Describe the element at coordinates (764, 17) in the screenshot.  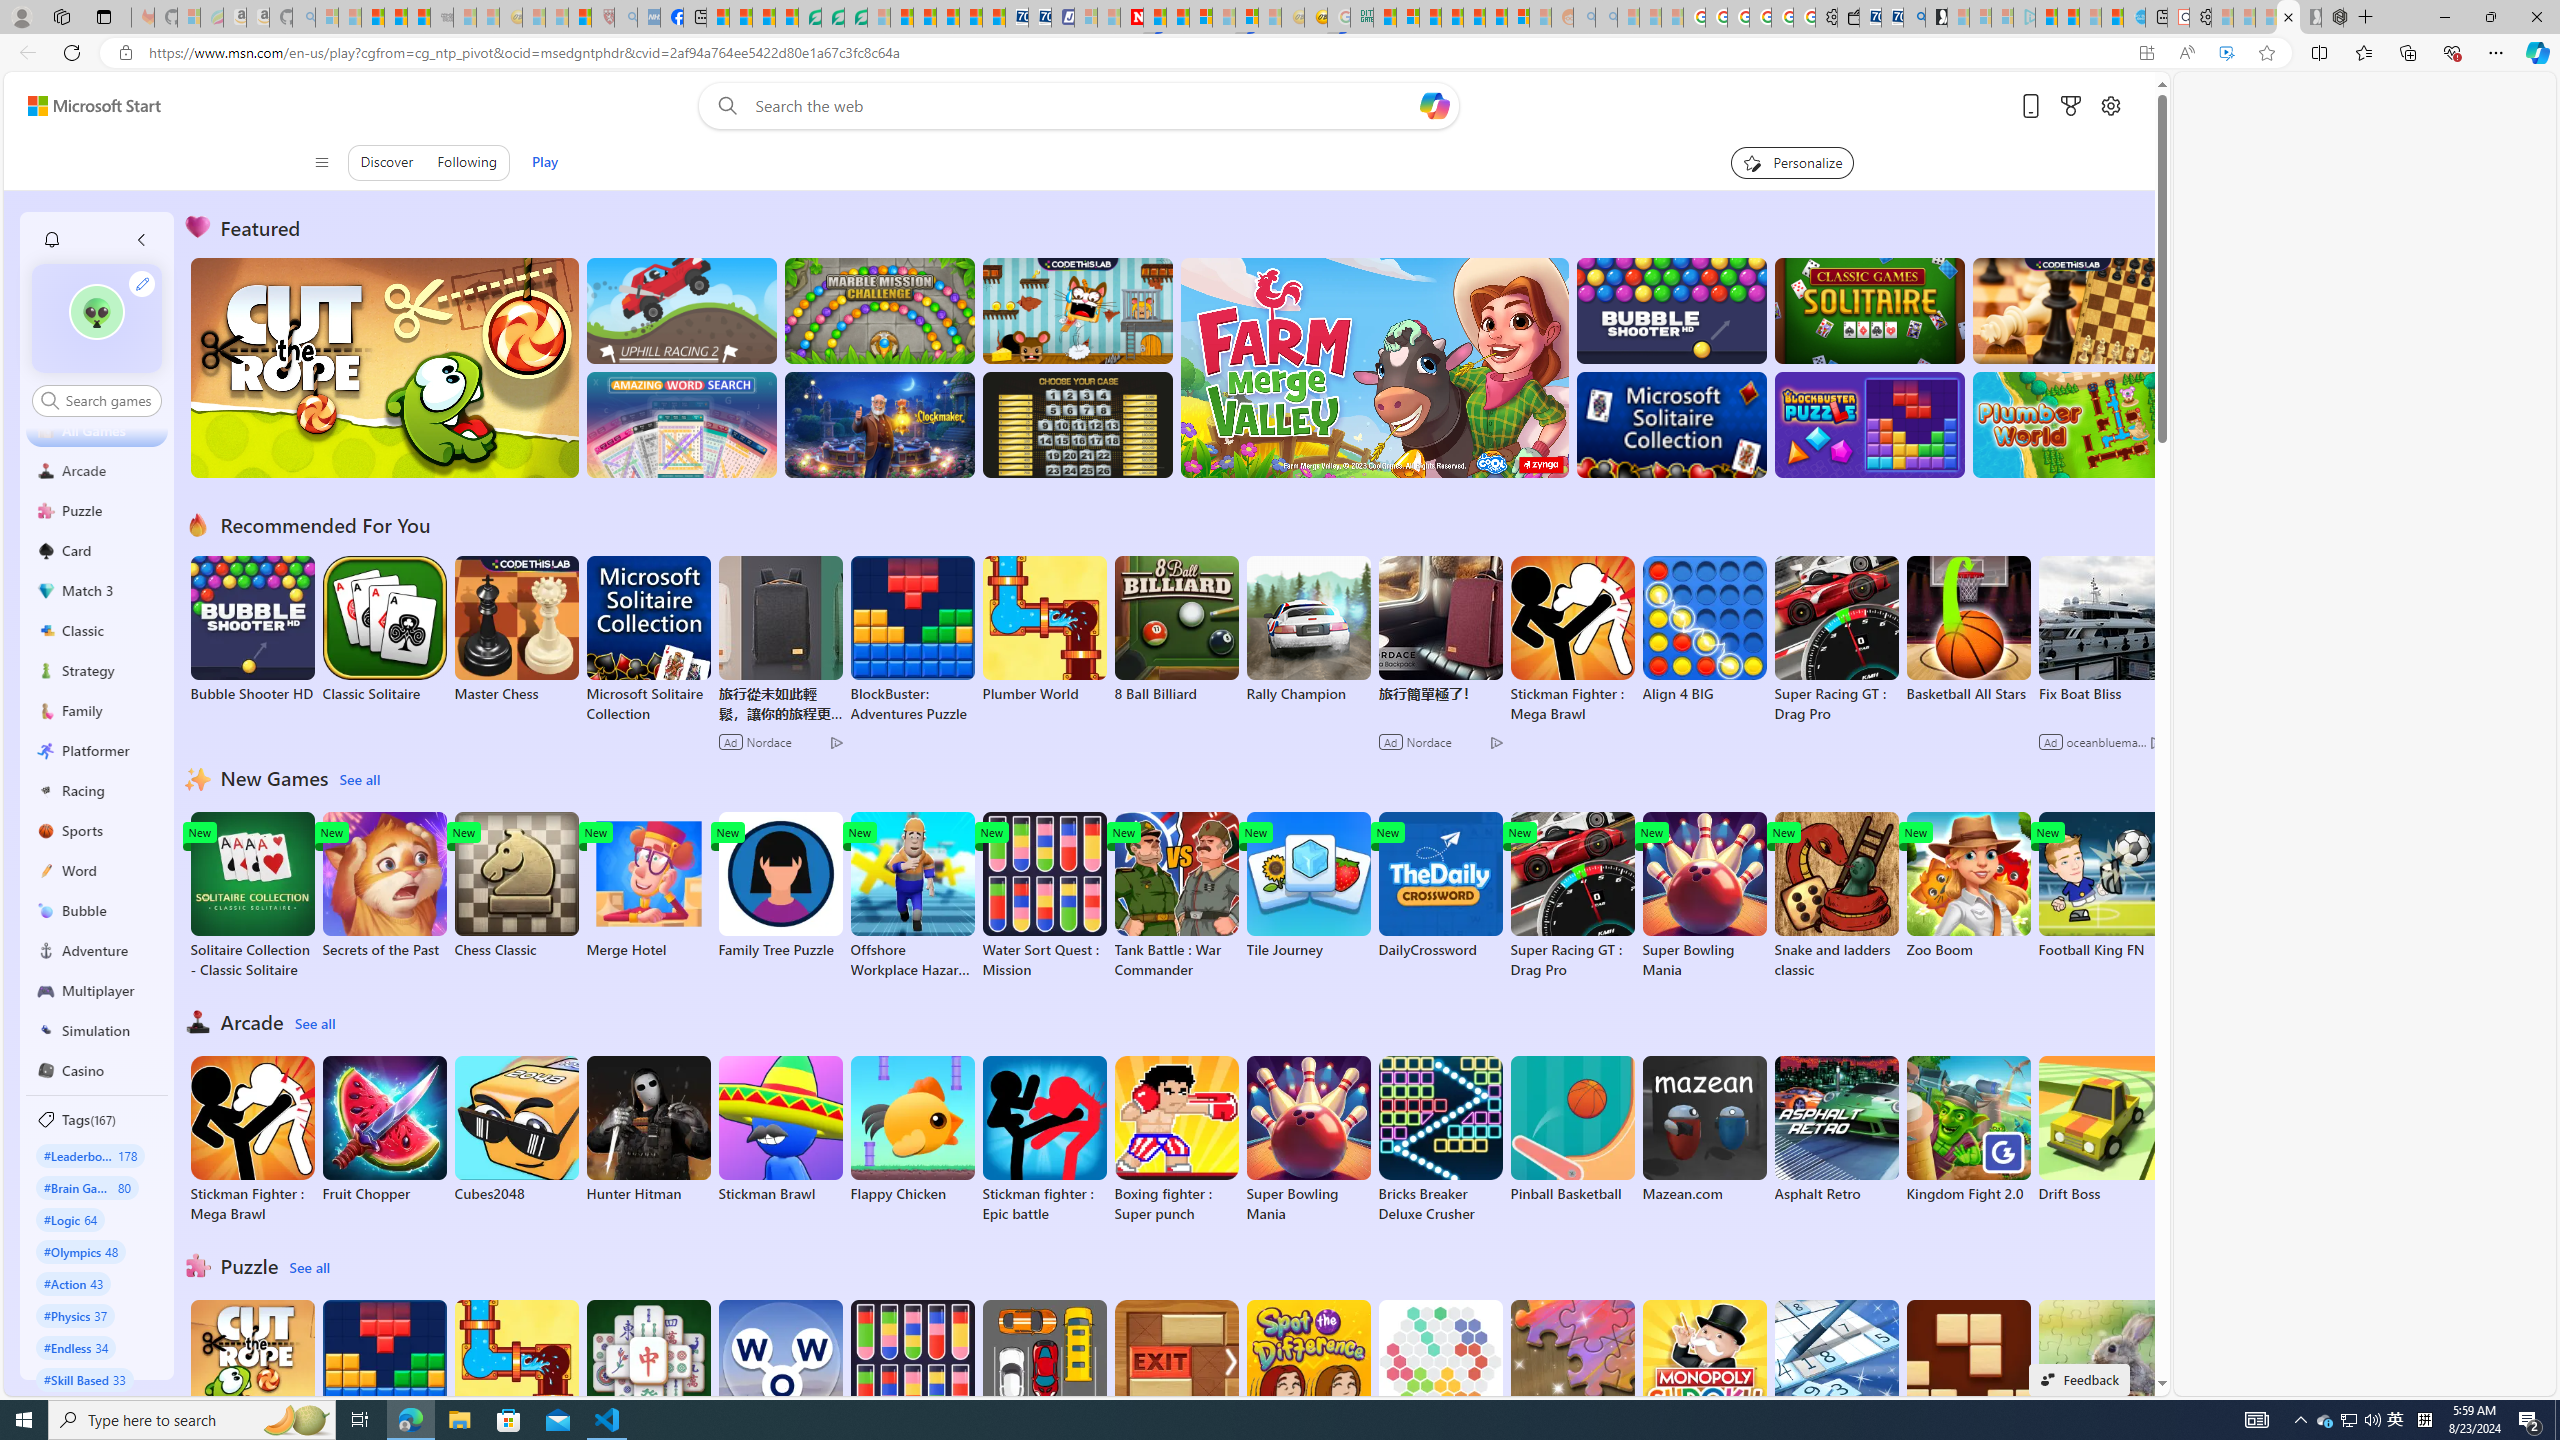
I see `World - MSN` at that location.